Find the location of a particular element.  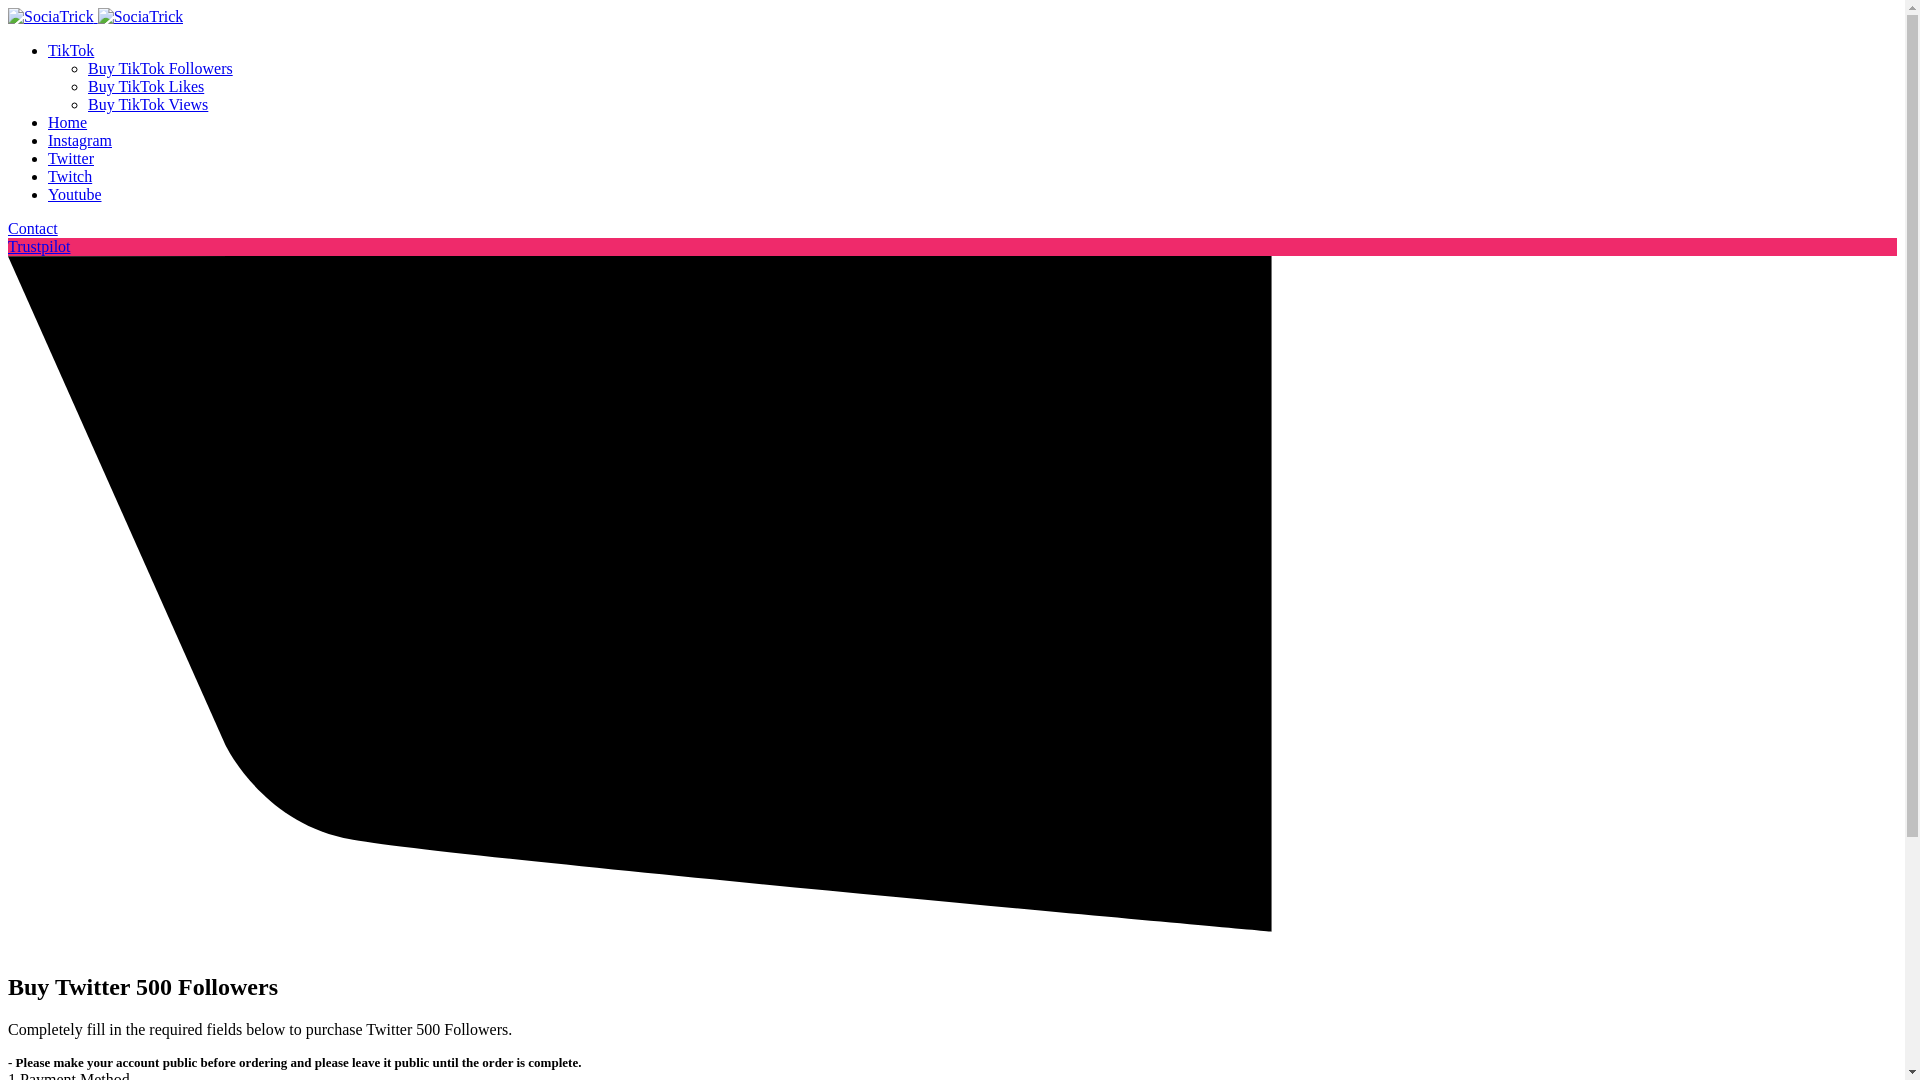

TikTok is located at coordinates (71, 50).